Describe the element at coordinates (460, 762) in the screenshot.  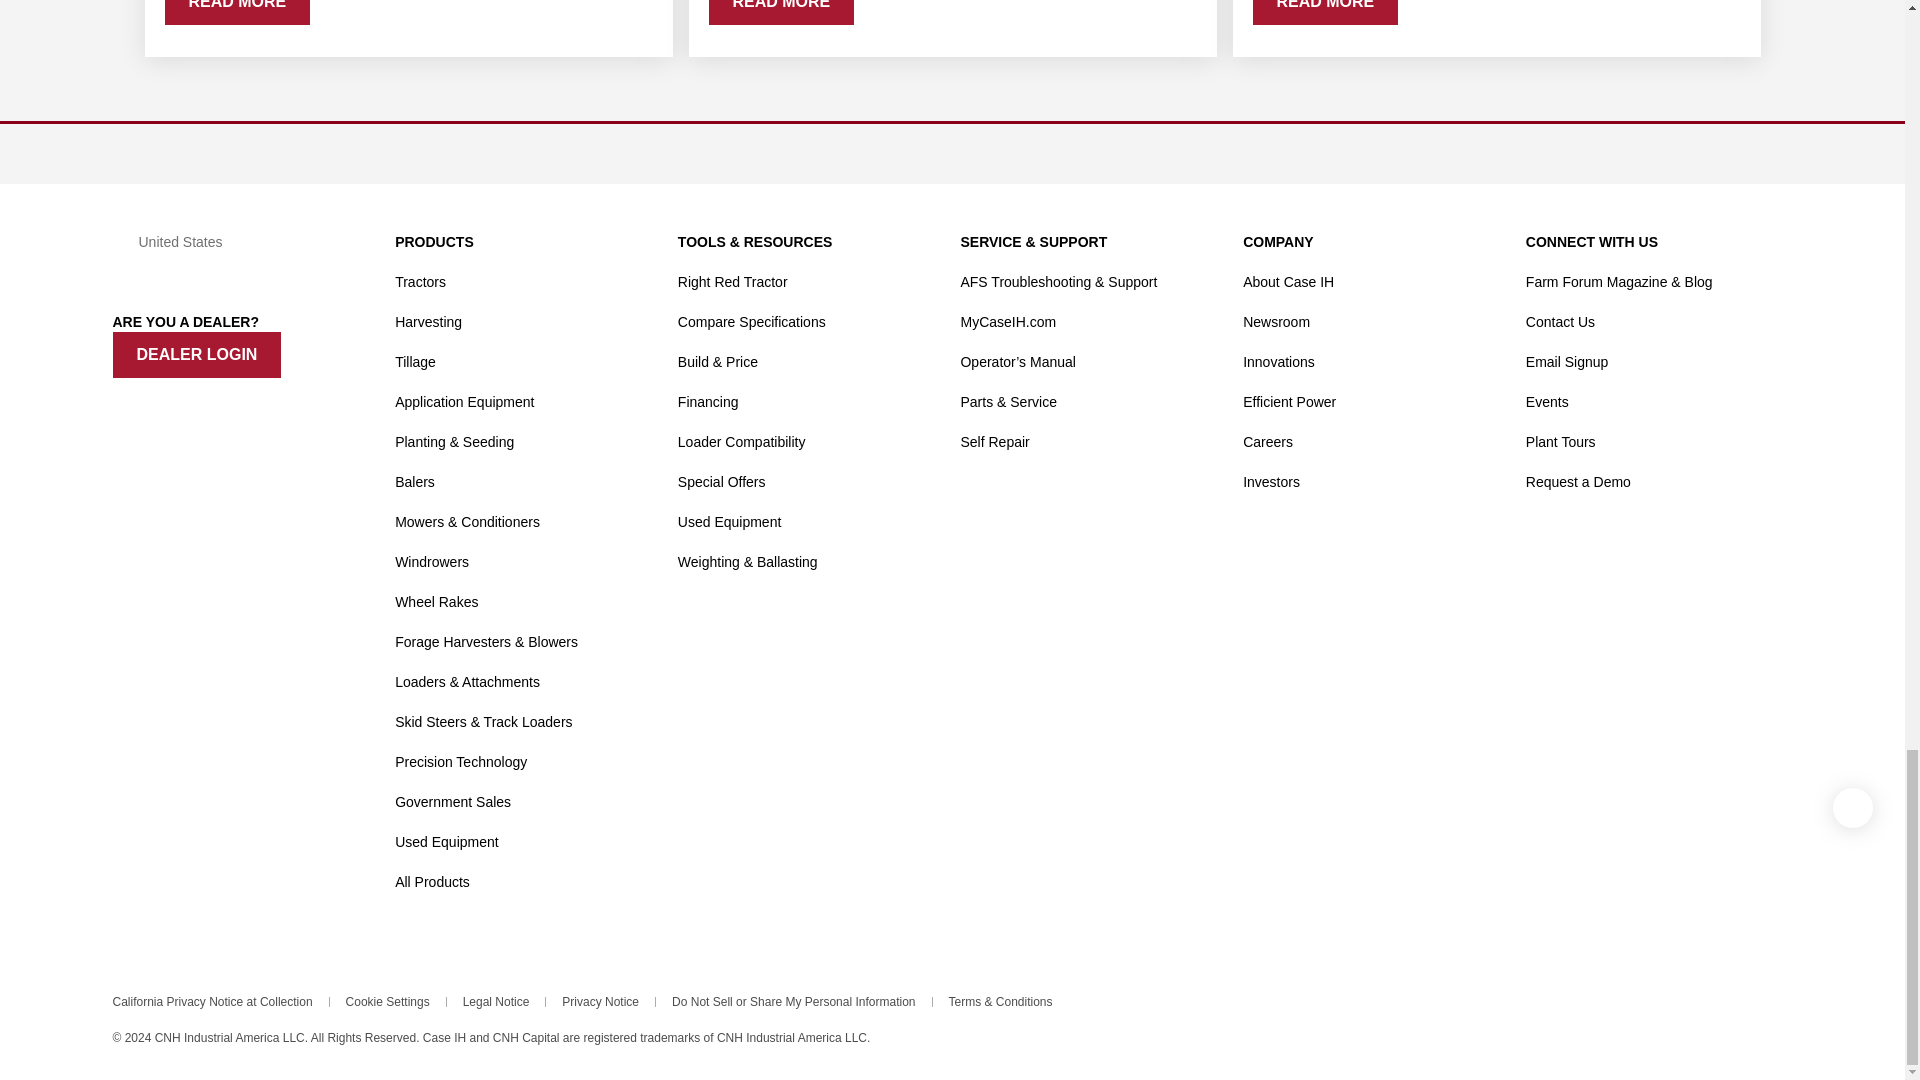
I see `Precision Technology` at that location.